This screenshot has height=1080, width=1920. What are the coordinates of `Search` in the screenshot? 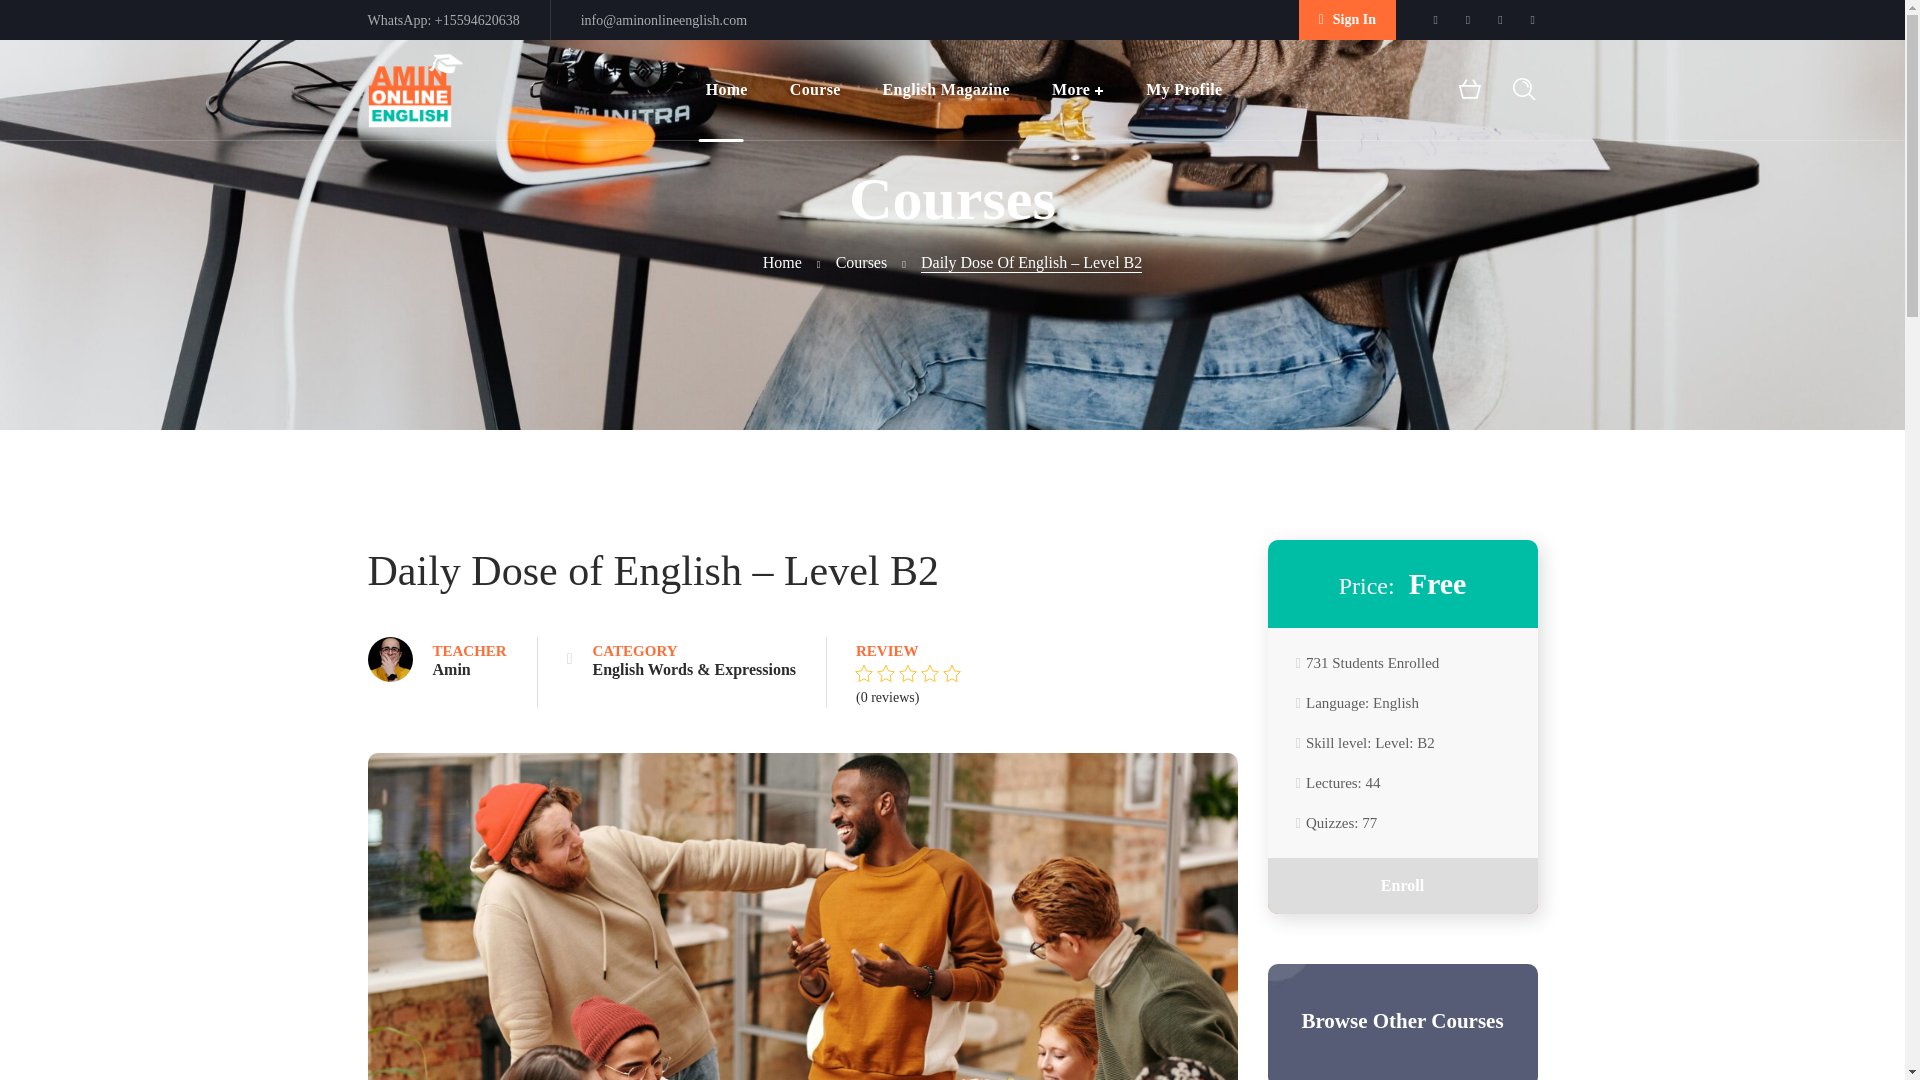 It's located at (1454, 72).